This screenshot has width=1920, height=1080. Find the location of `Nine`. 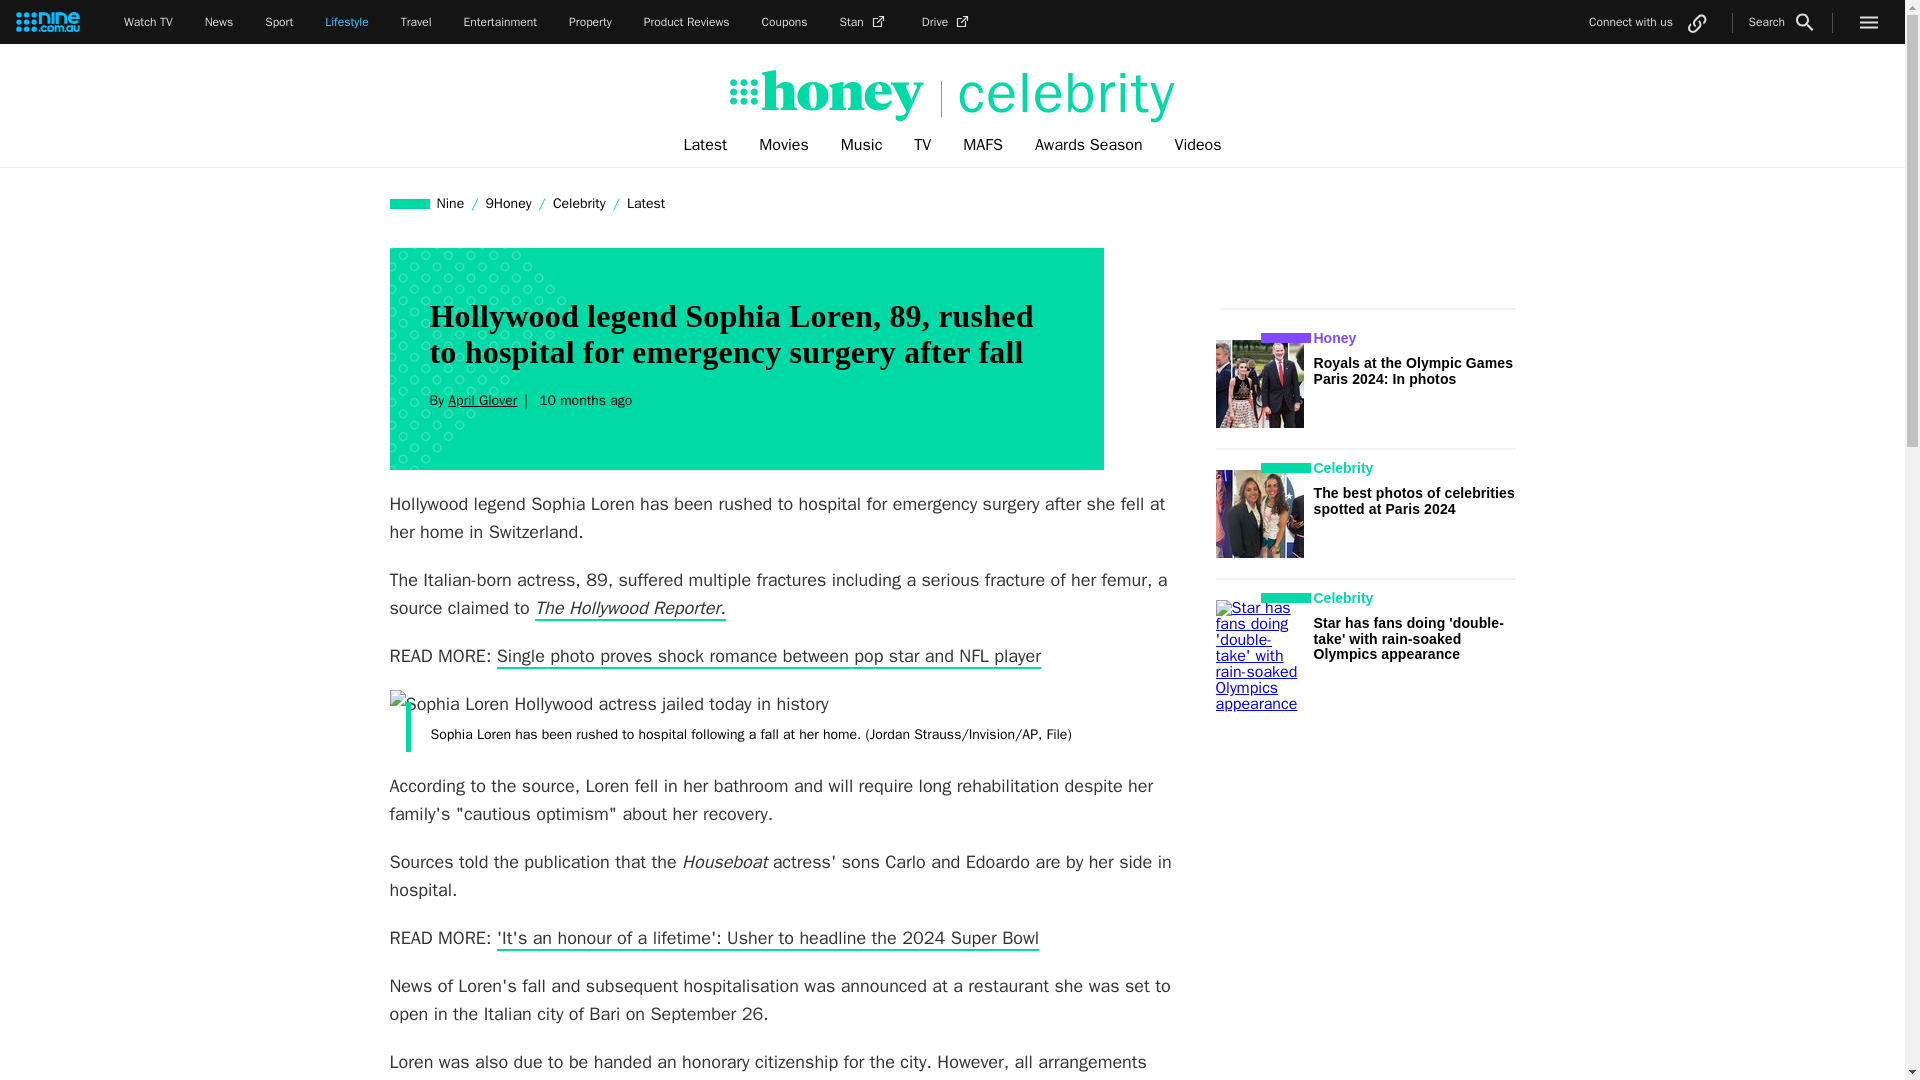

Nine is located at coordinates (451, 203).